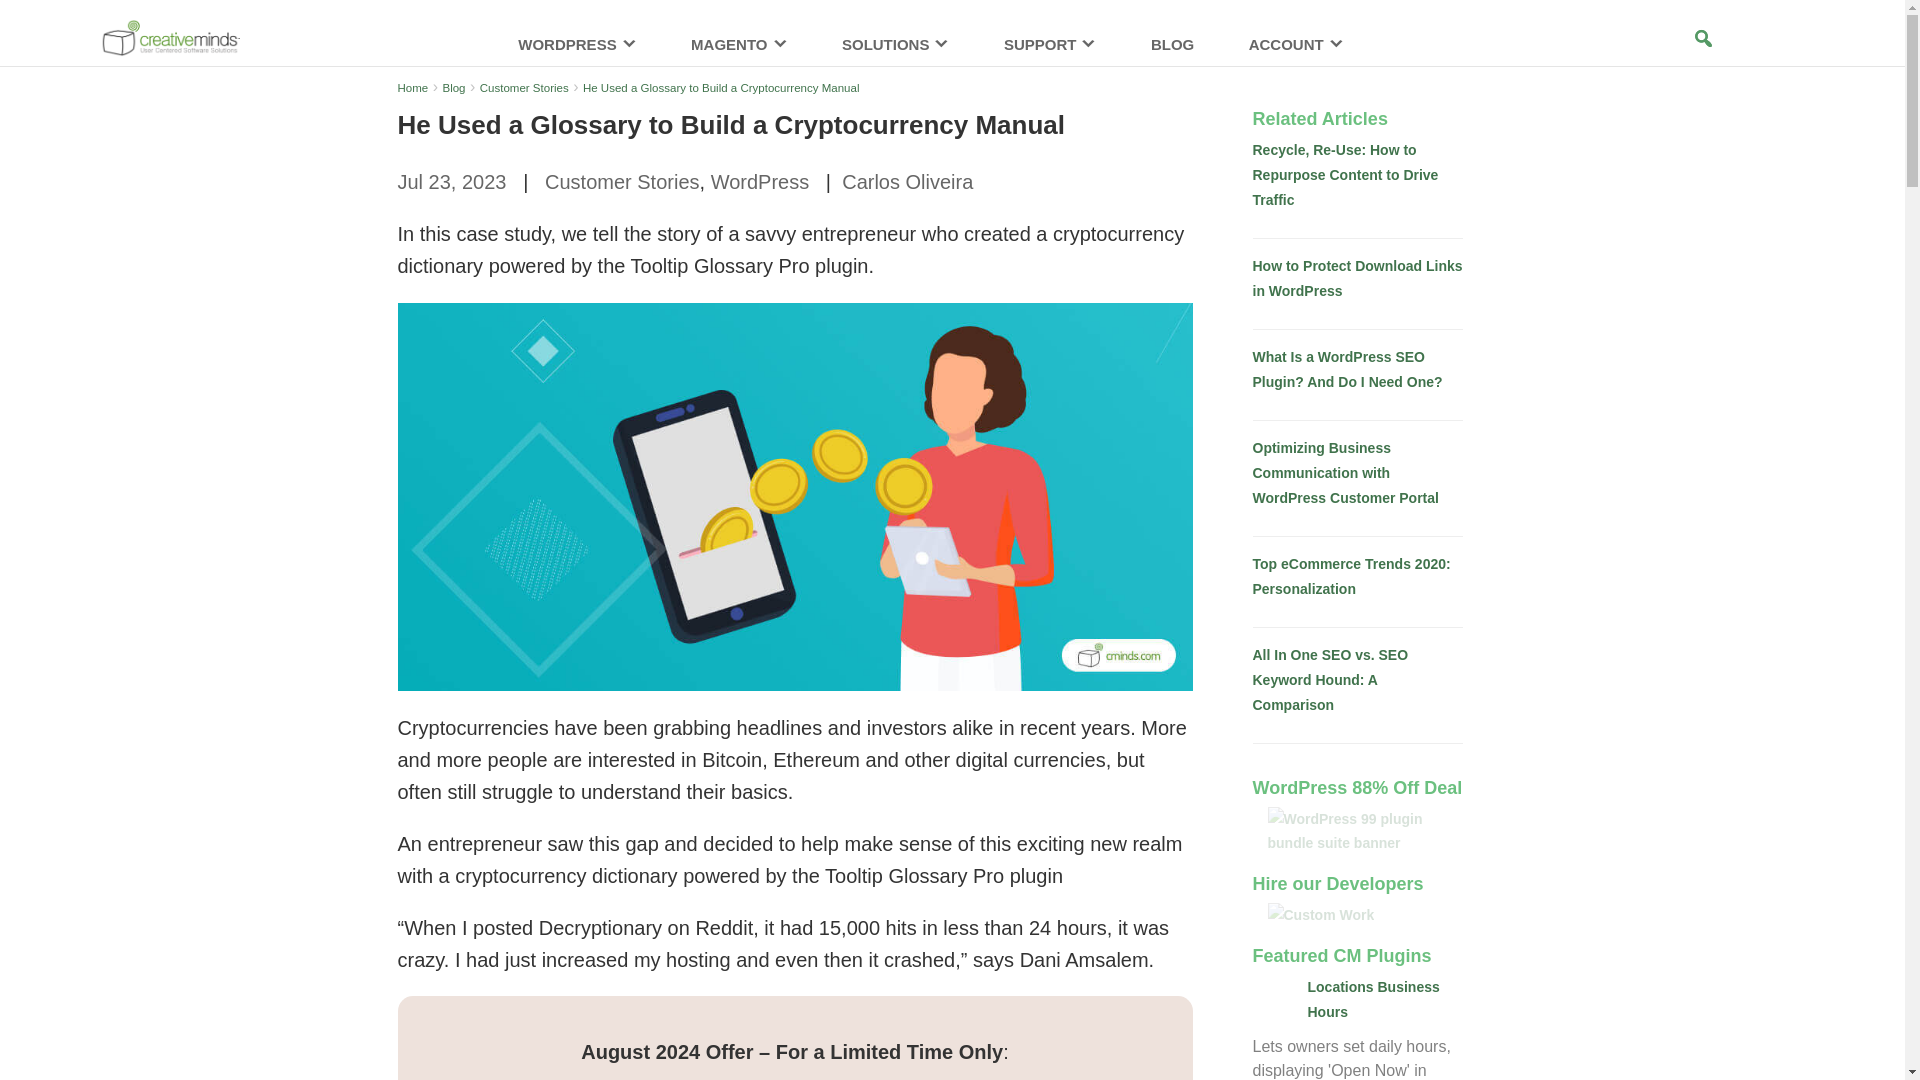  What do you see at coordinates (760, 182) in the screenshot?
I see `WordPress` at bounding box center [760, 182].